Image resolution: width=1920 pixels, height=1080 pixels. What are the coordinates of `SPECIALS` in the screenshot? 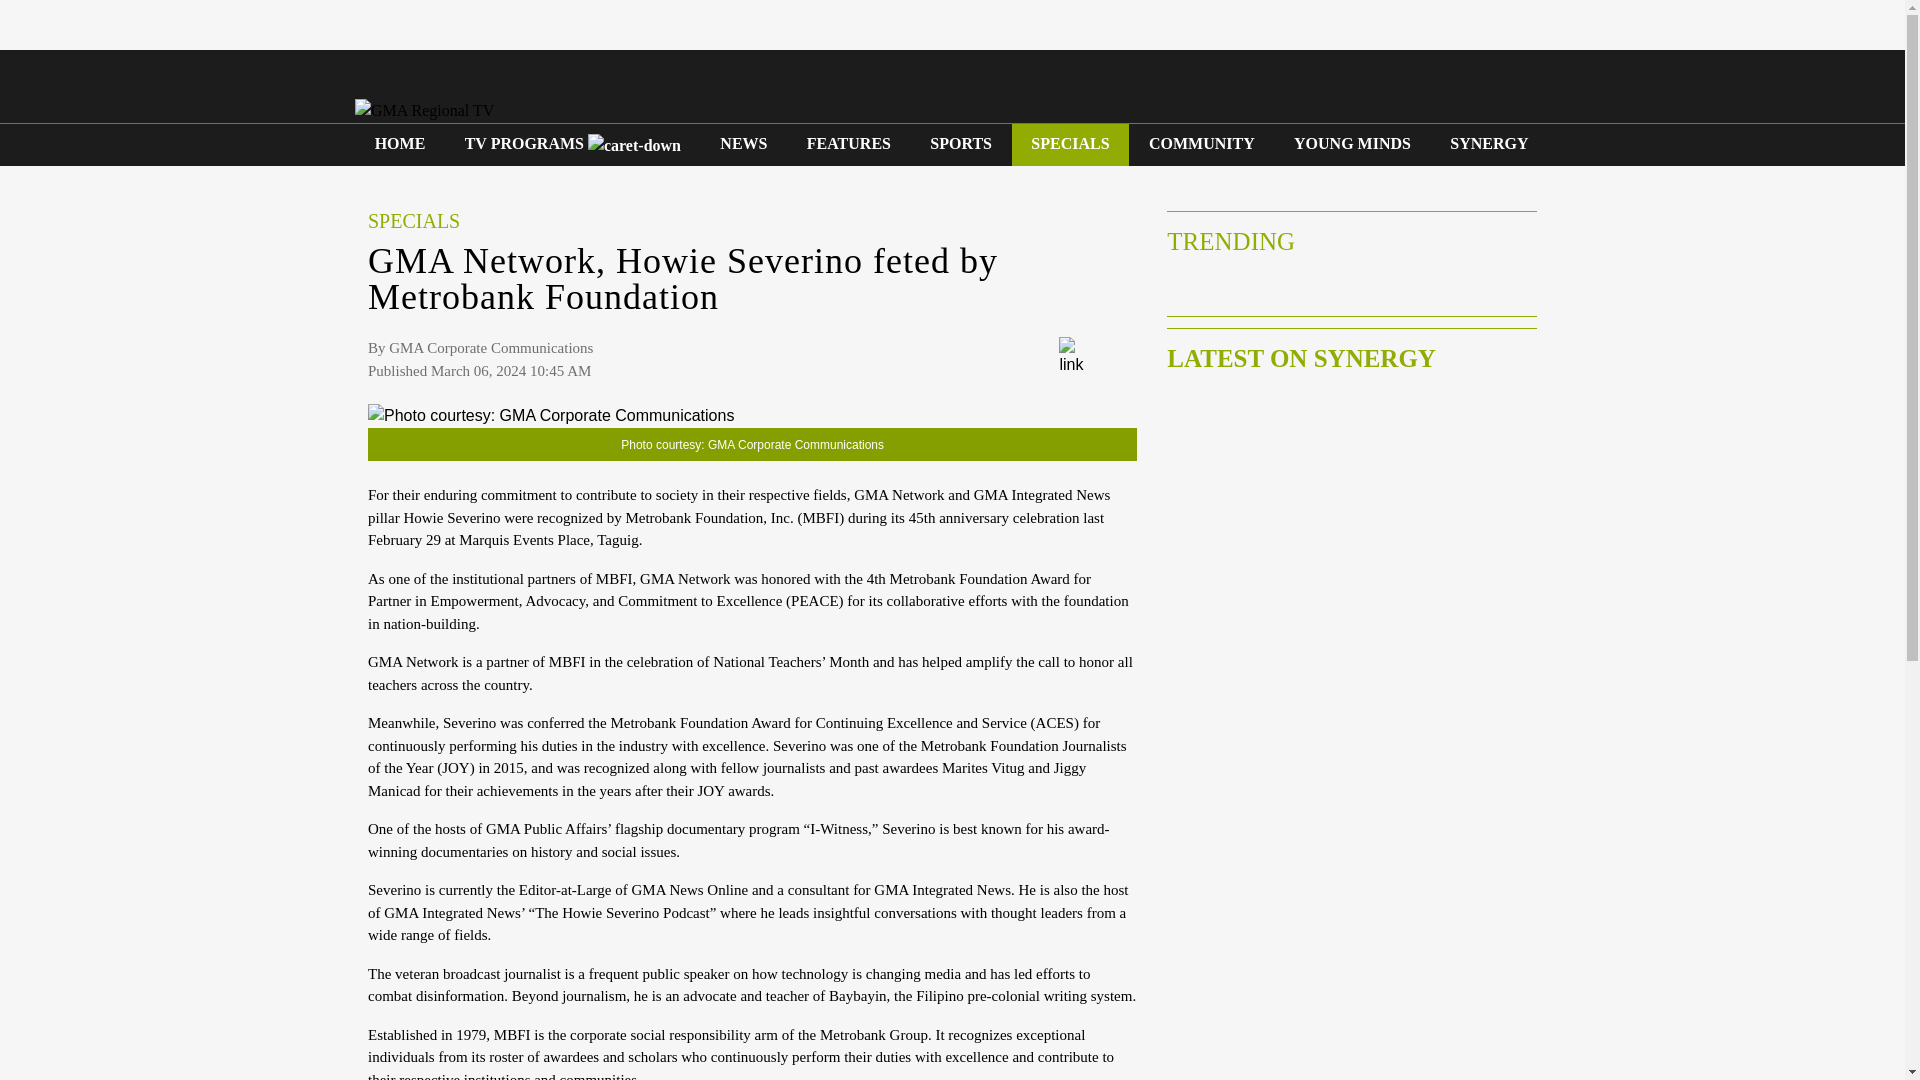 It's located at (1070, 144).